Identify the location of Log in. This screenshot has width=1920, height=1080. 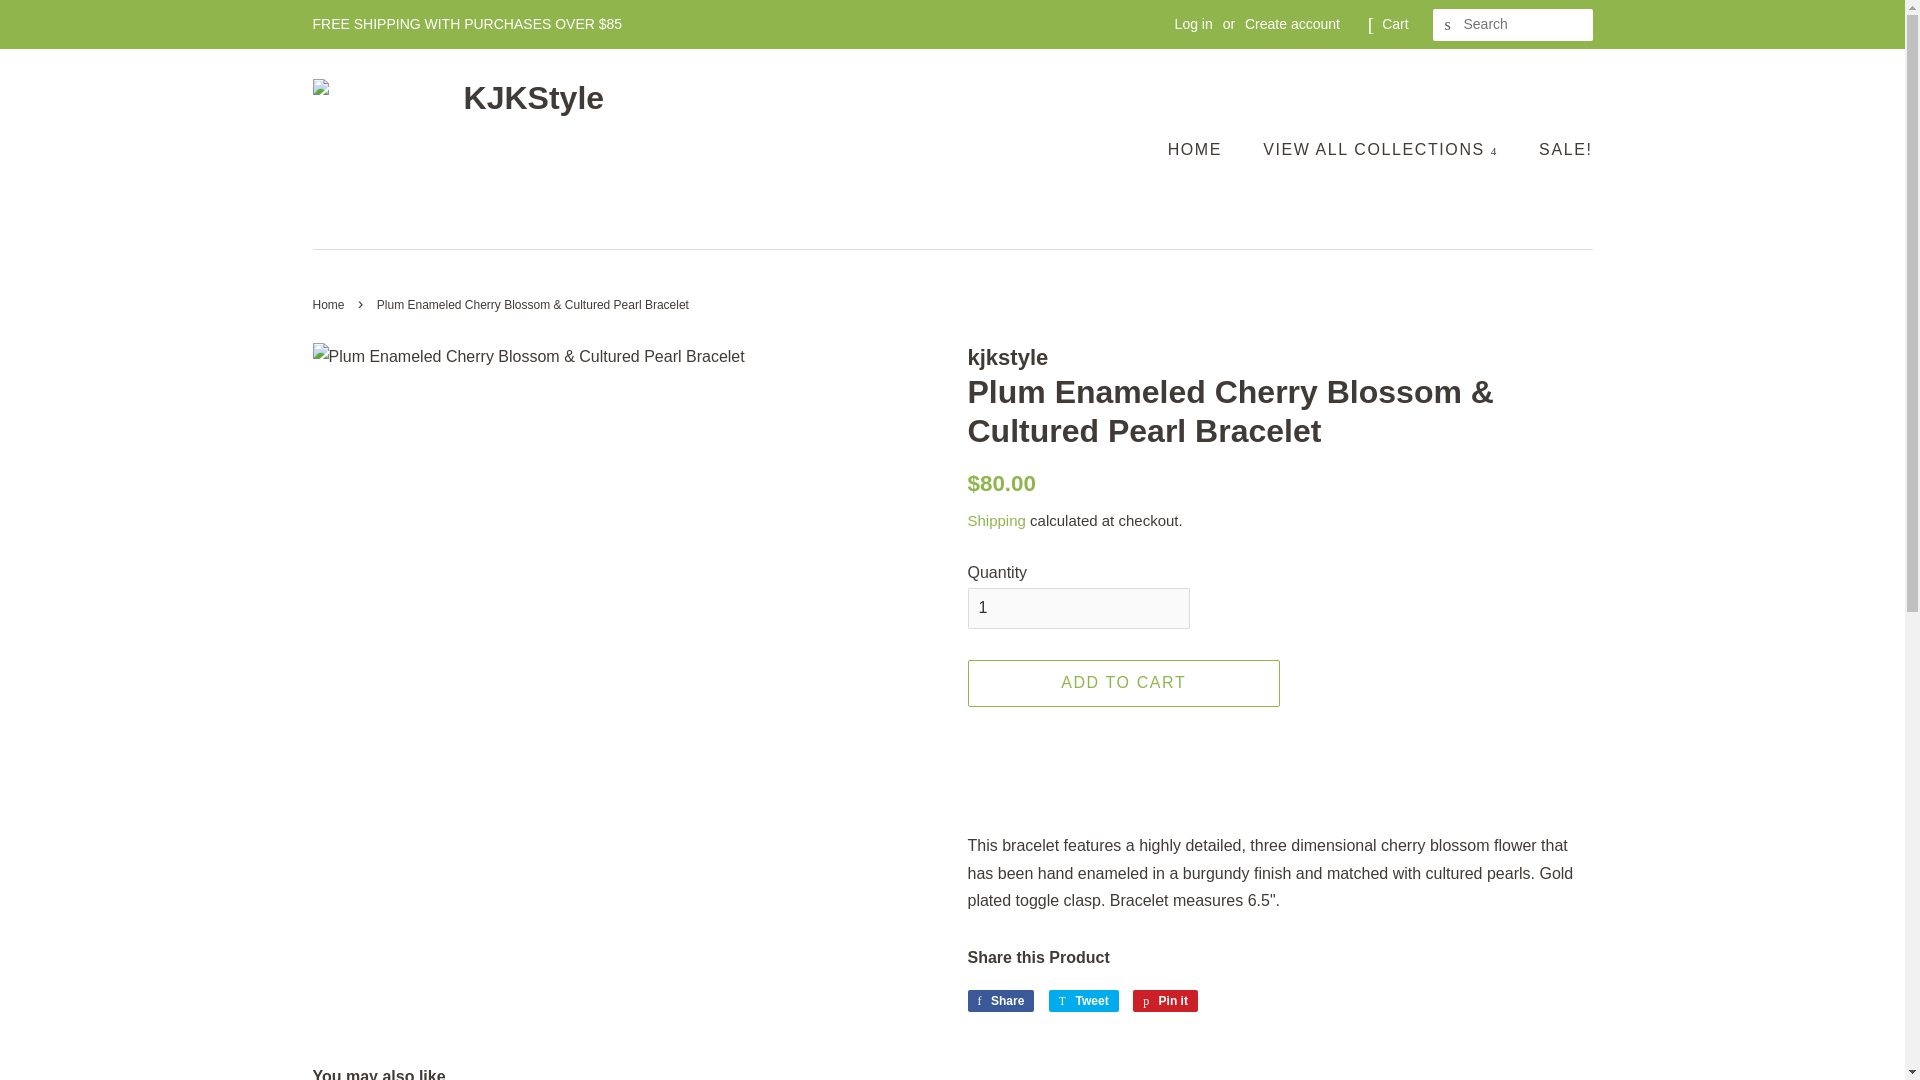
(1194, 24).